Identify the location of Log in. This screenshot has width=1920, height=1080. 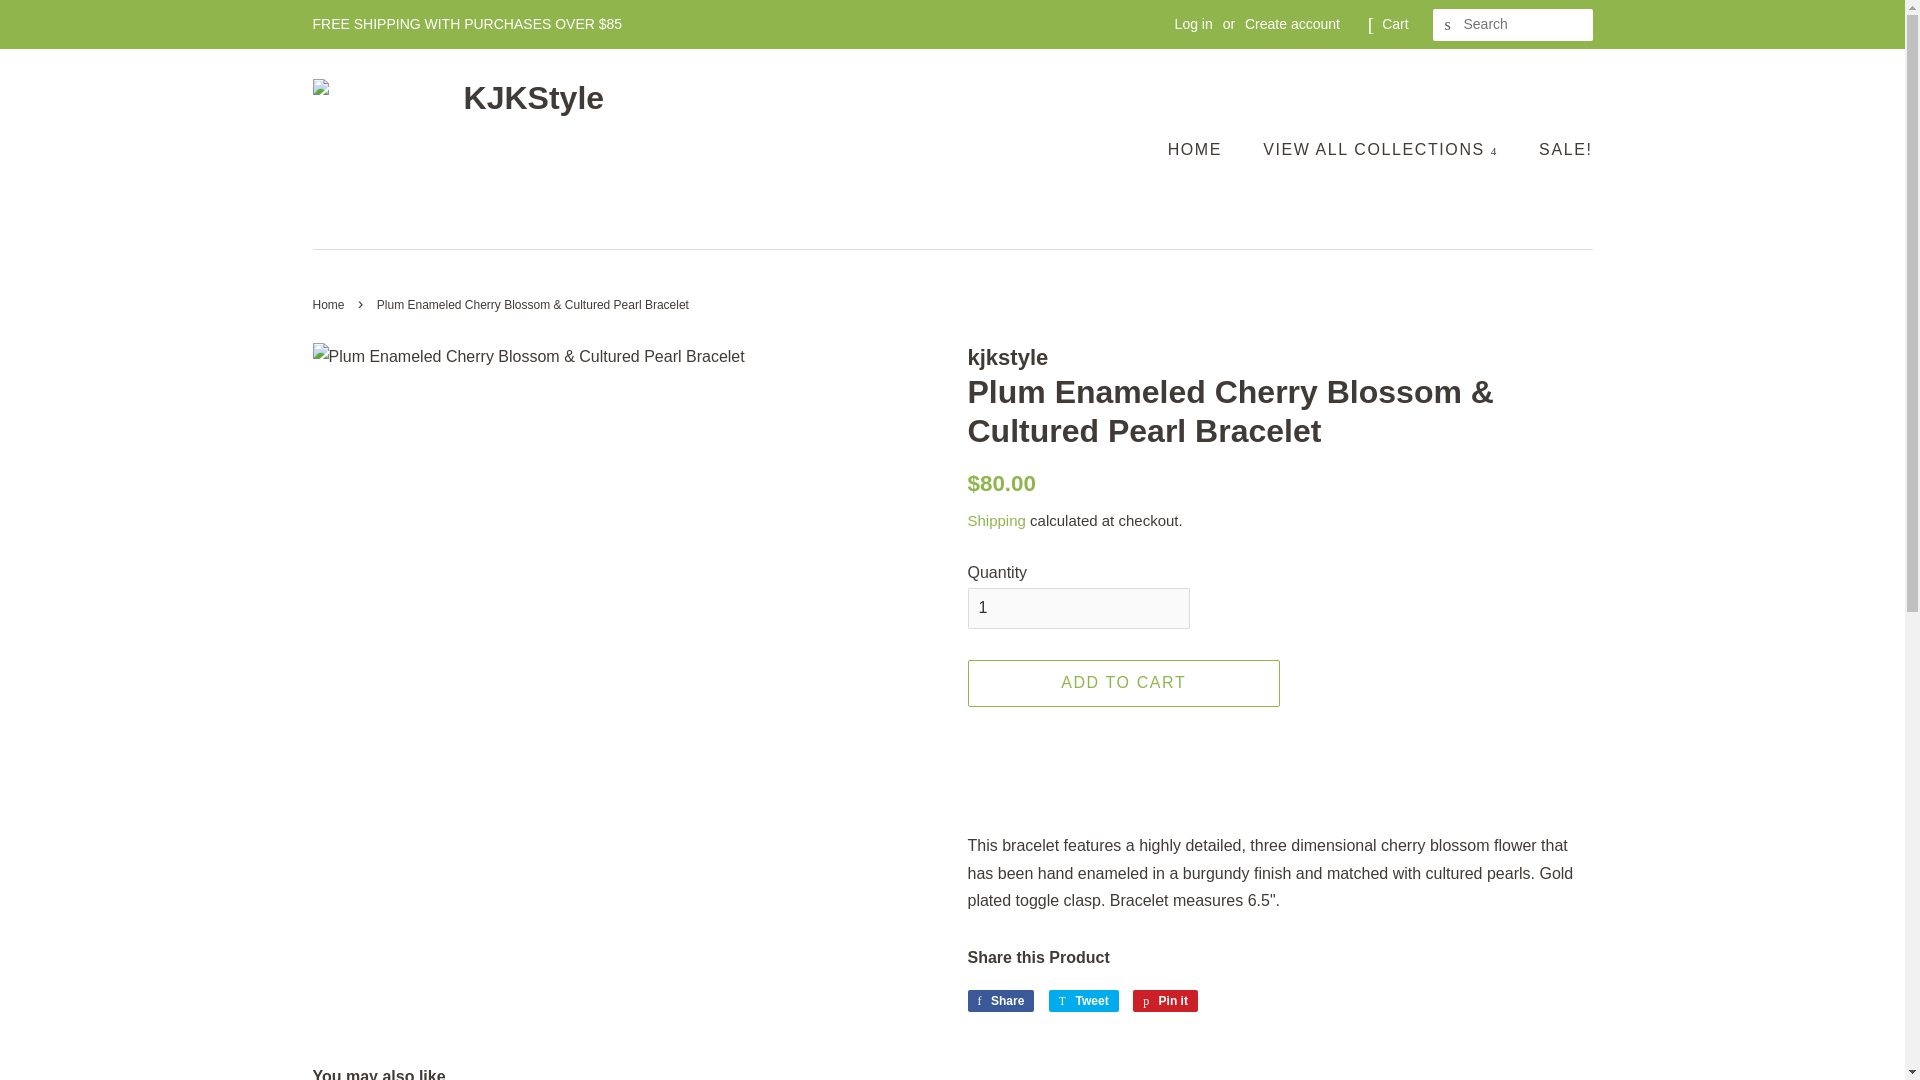
(1194, 24).